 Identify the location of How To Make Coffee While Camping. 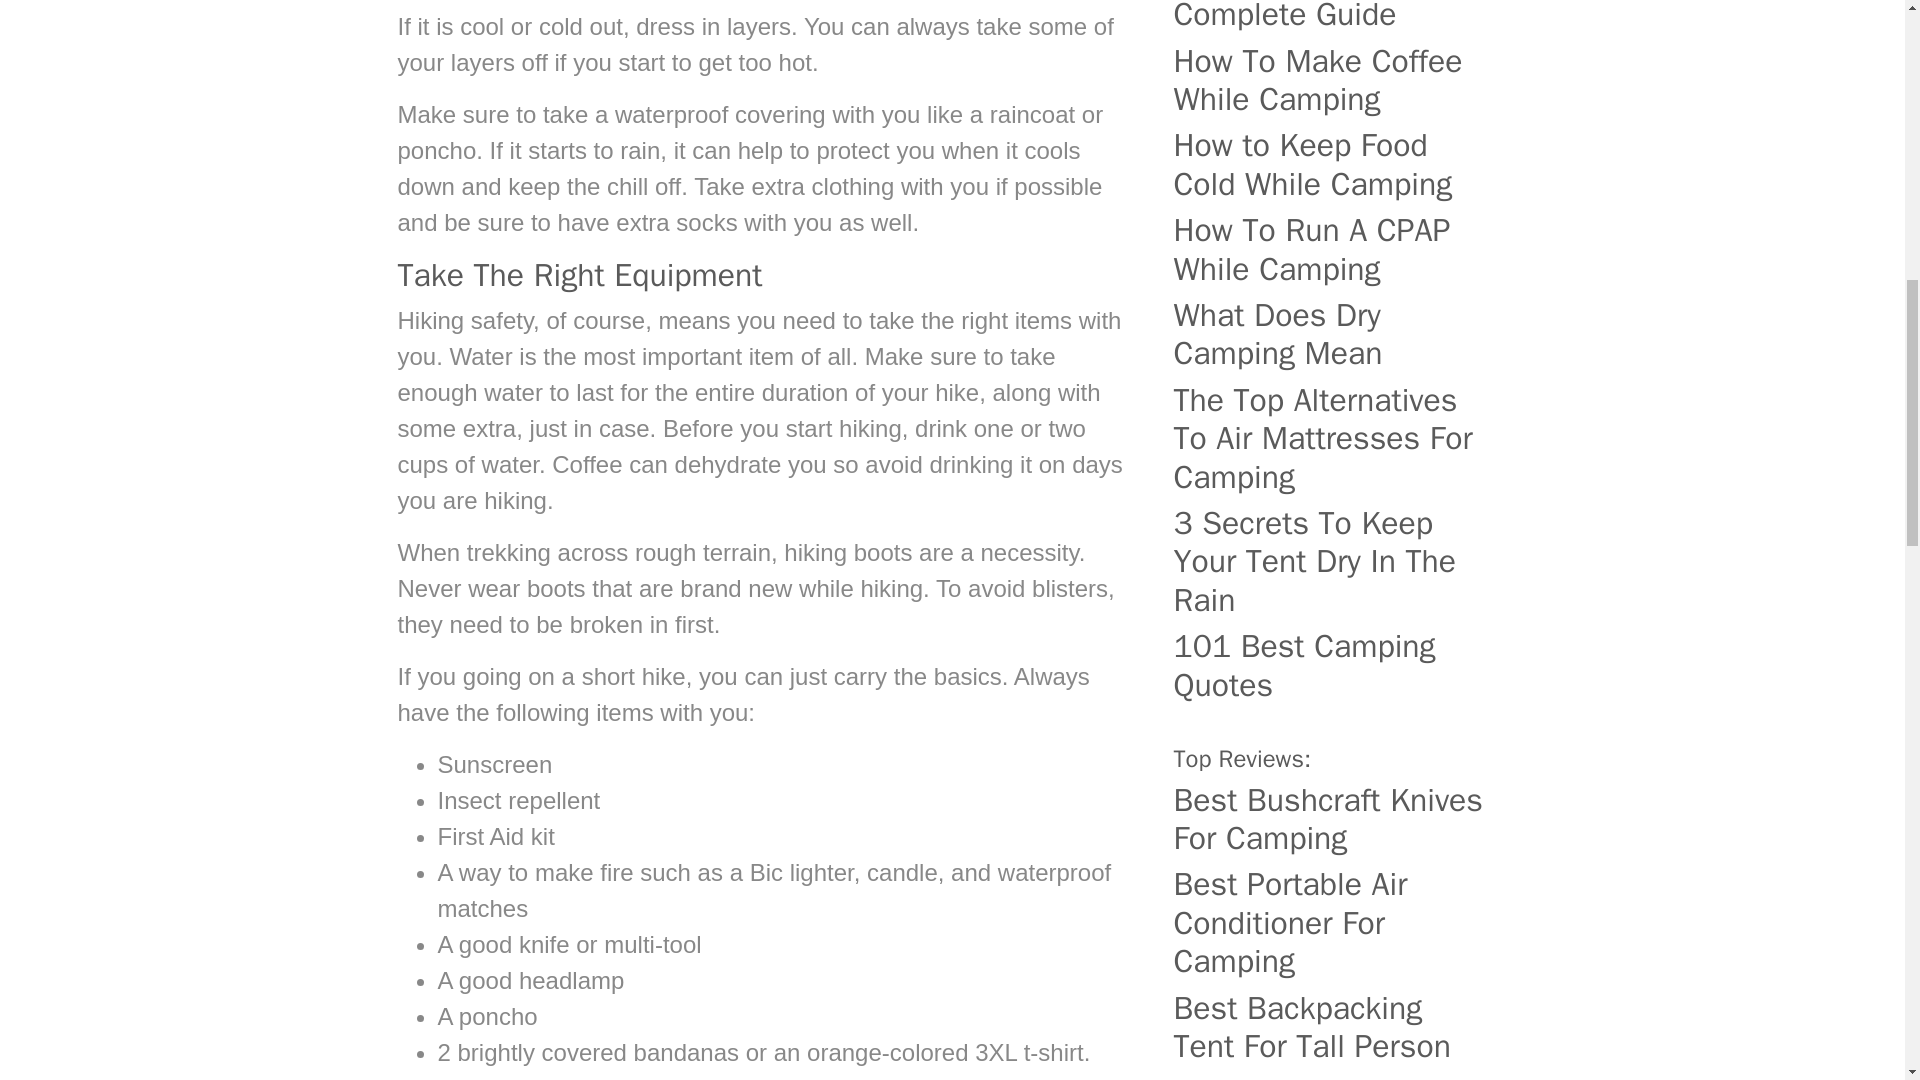
(1332, 81).